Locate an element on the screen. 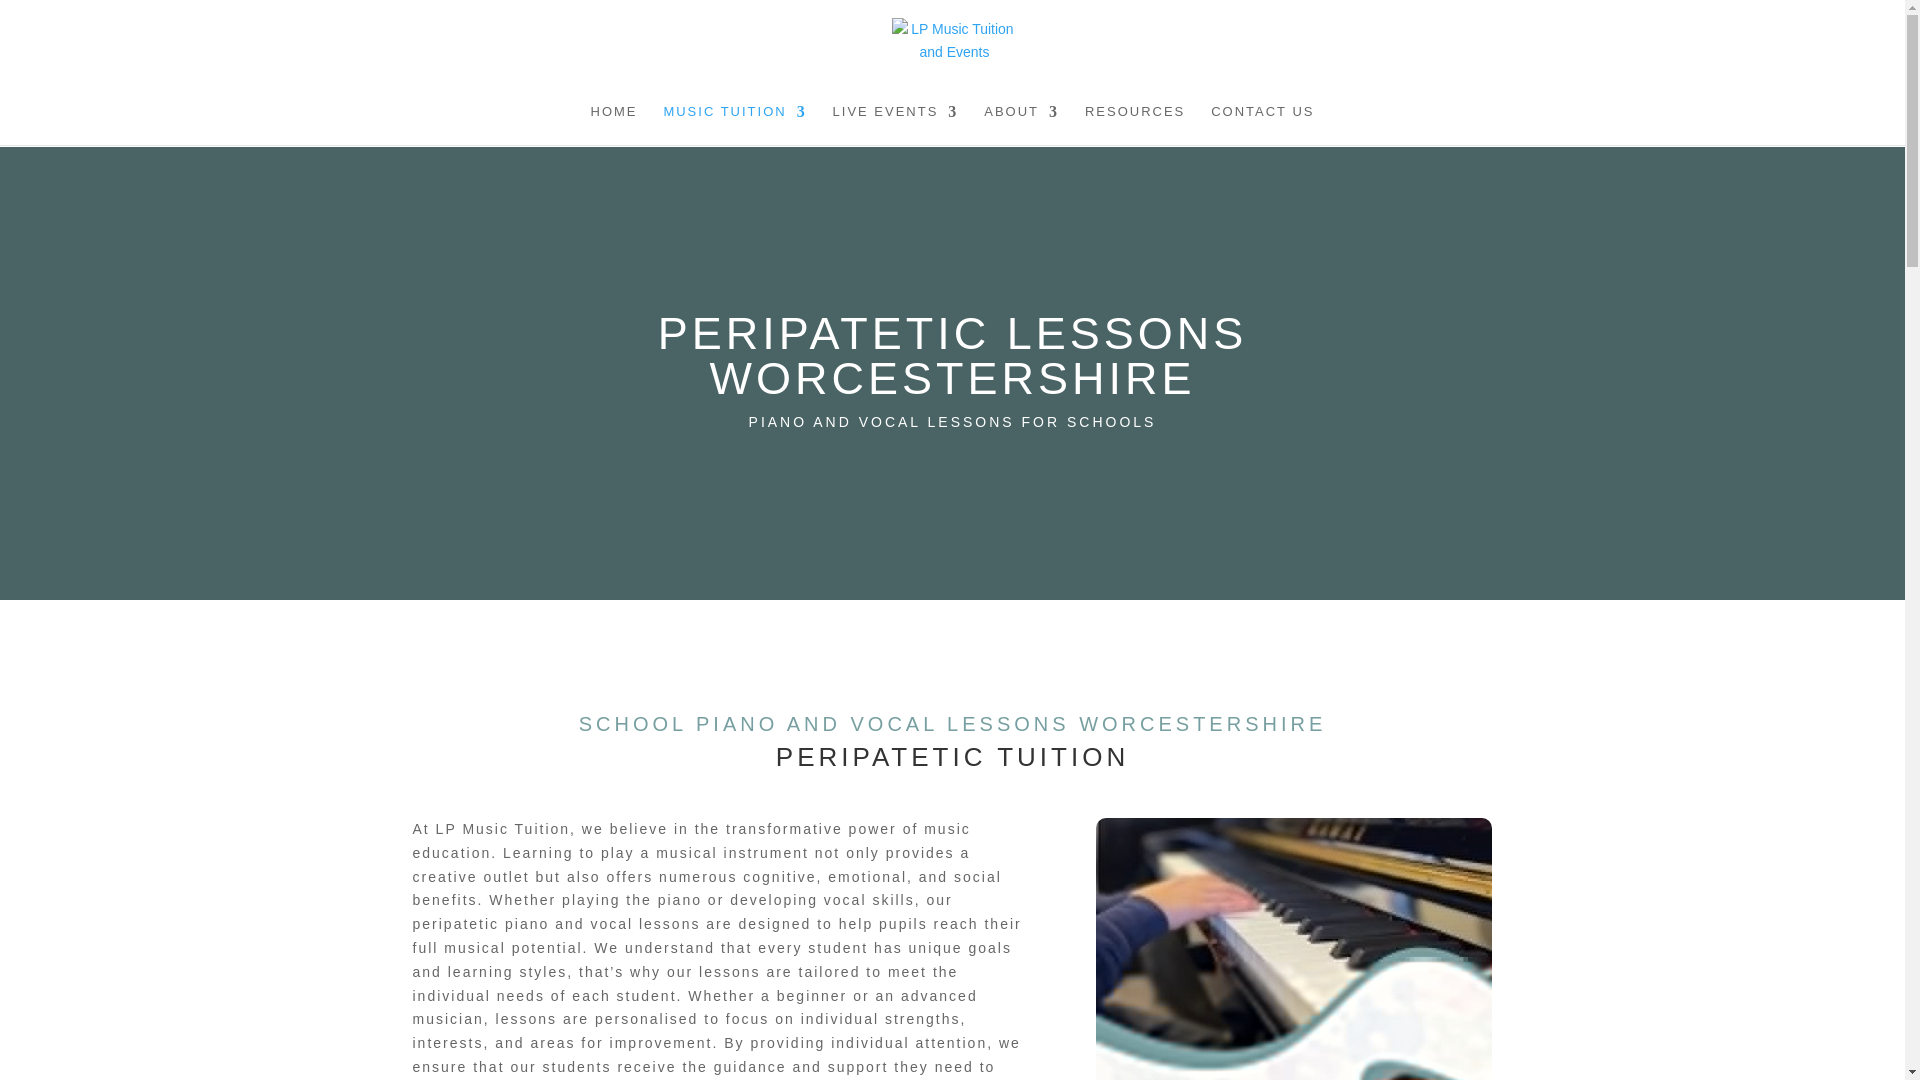 This screenshot has height=1080, width=1920. peripatetic lessons leaflet is located at coordinates (1294, 948).